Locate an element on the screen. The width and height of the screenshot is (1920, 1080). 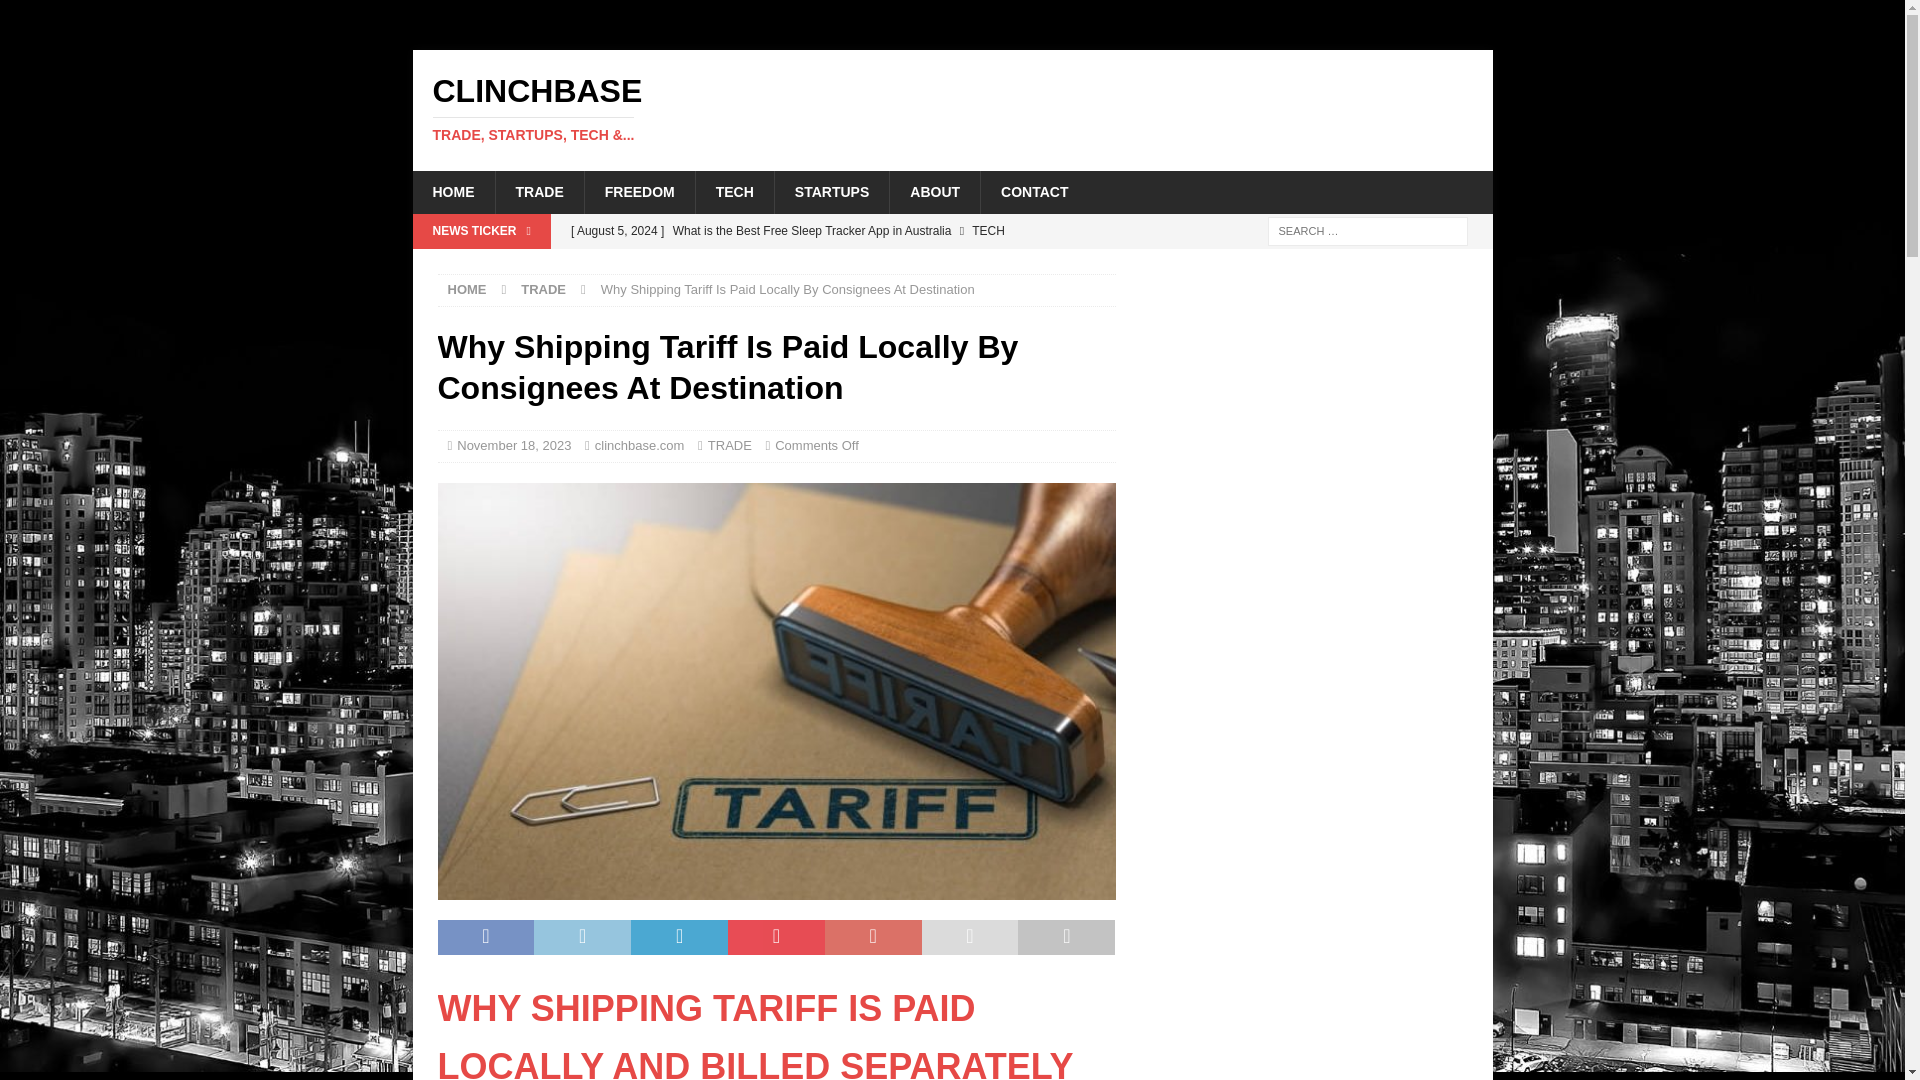
TRADE is located at coordinates (730, 445).